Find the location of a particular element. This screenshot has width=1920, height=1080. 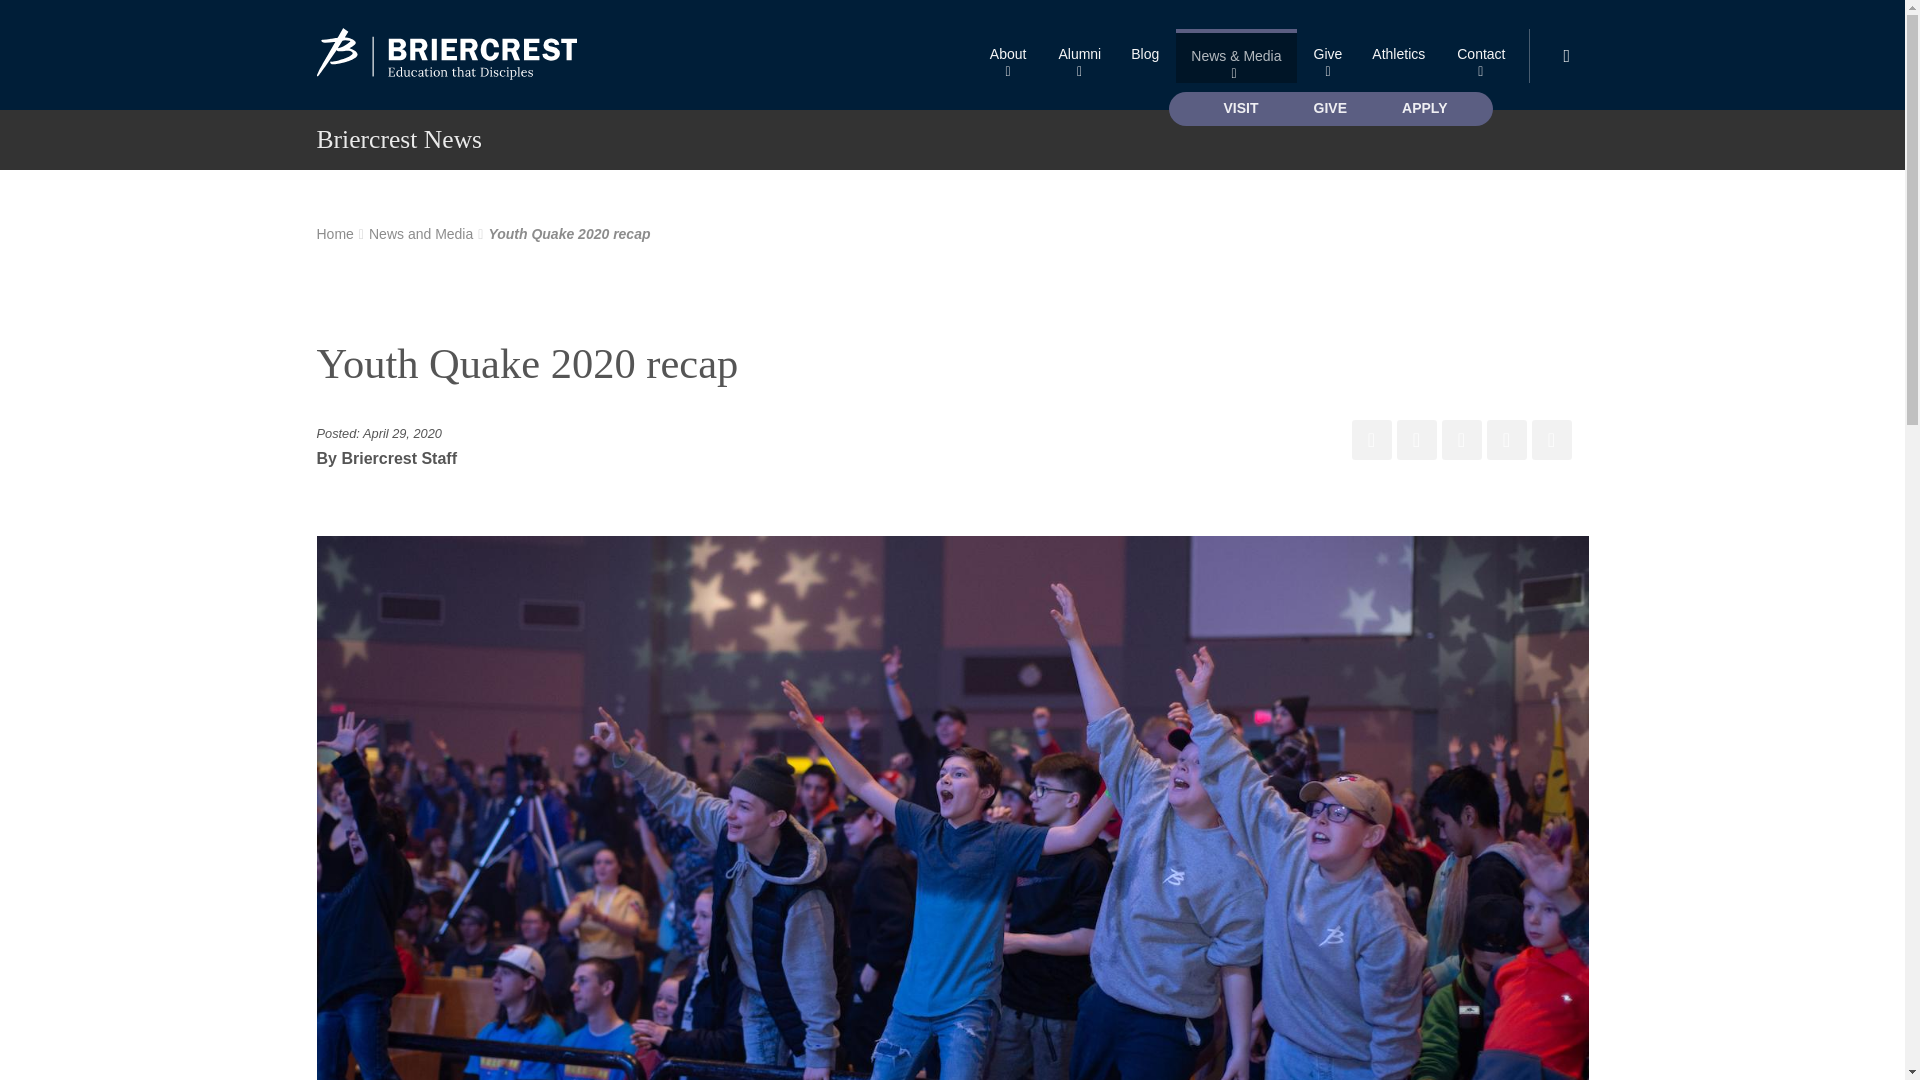

Contact is located at coordinates (1480, 56).